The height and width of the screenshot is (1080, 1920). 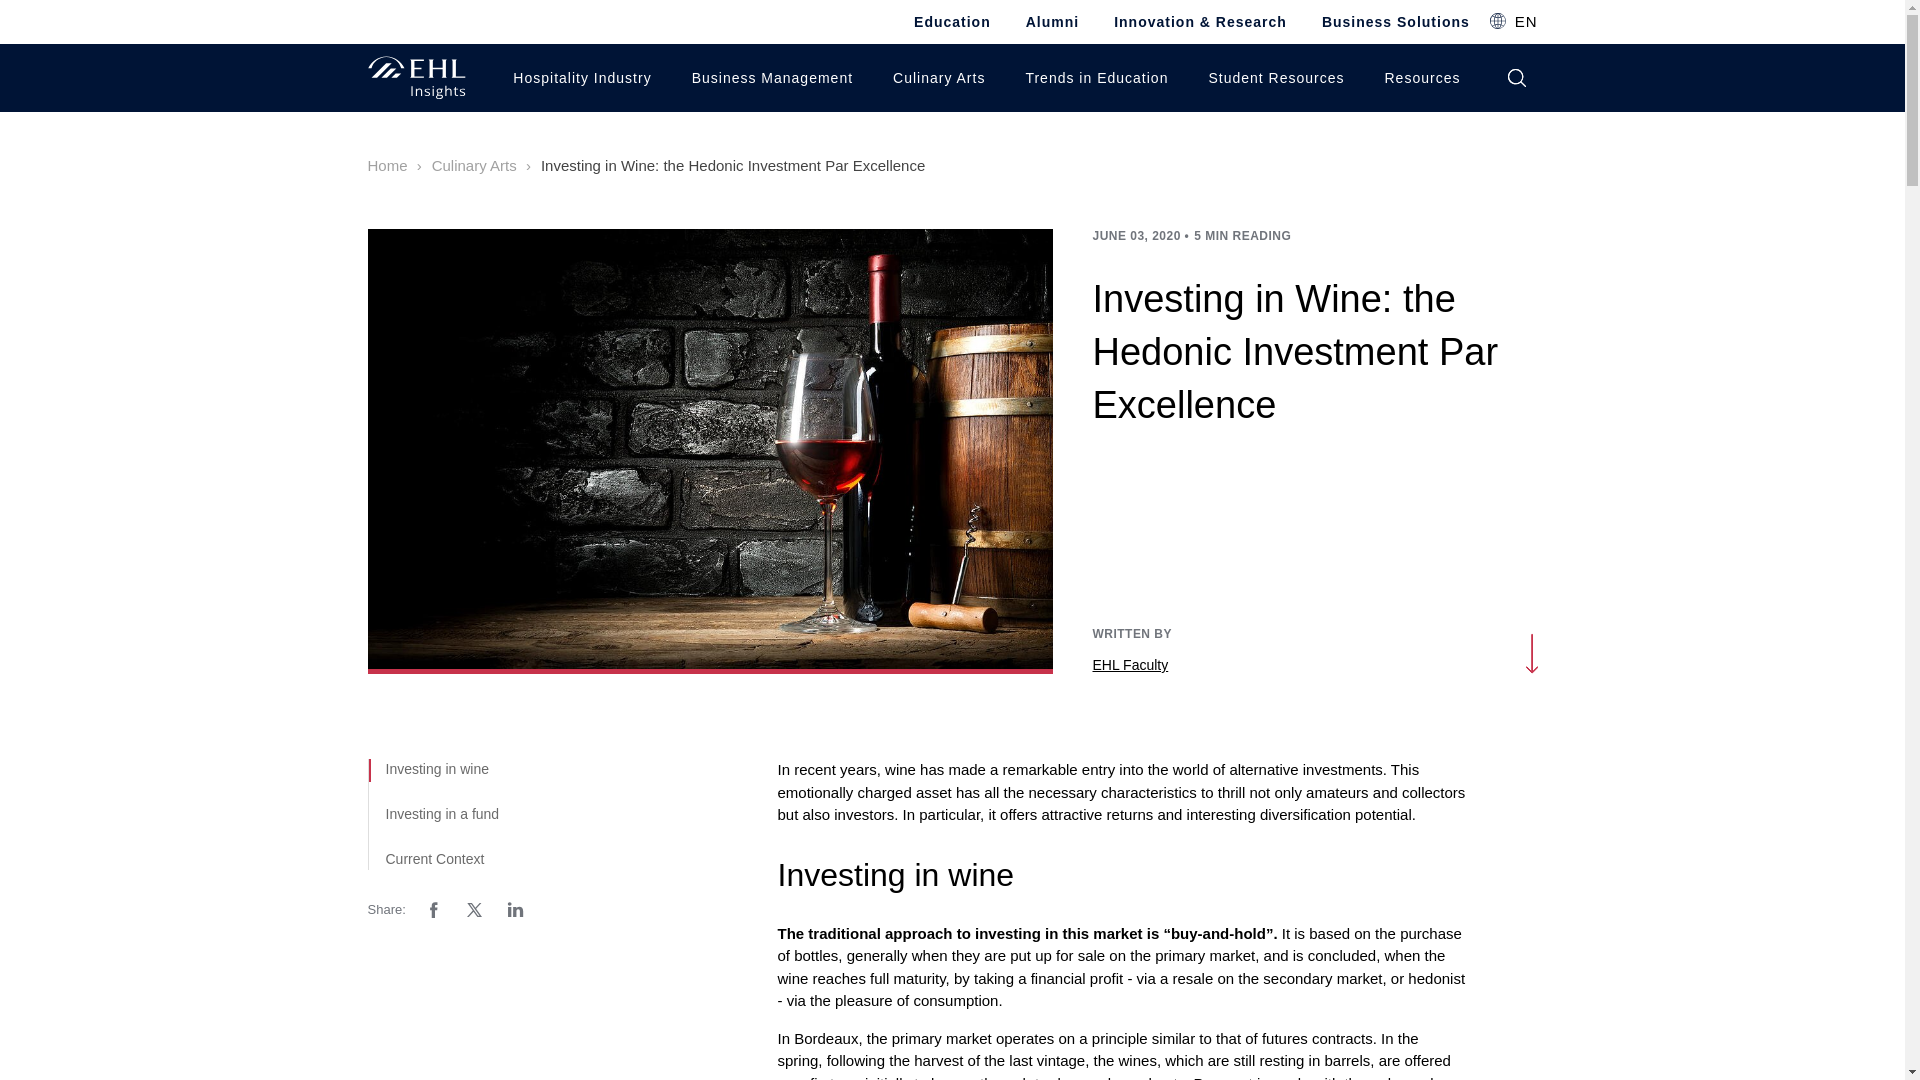 What do you see at coordinates (1513, 21) in the screenshot?
I see `EN` at bounding box center [1513, 21].